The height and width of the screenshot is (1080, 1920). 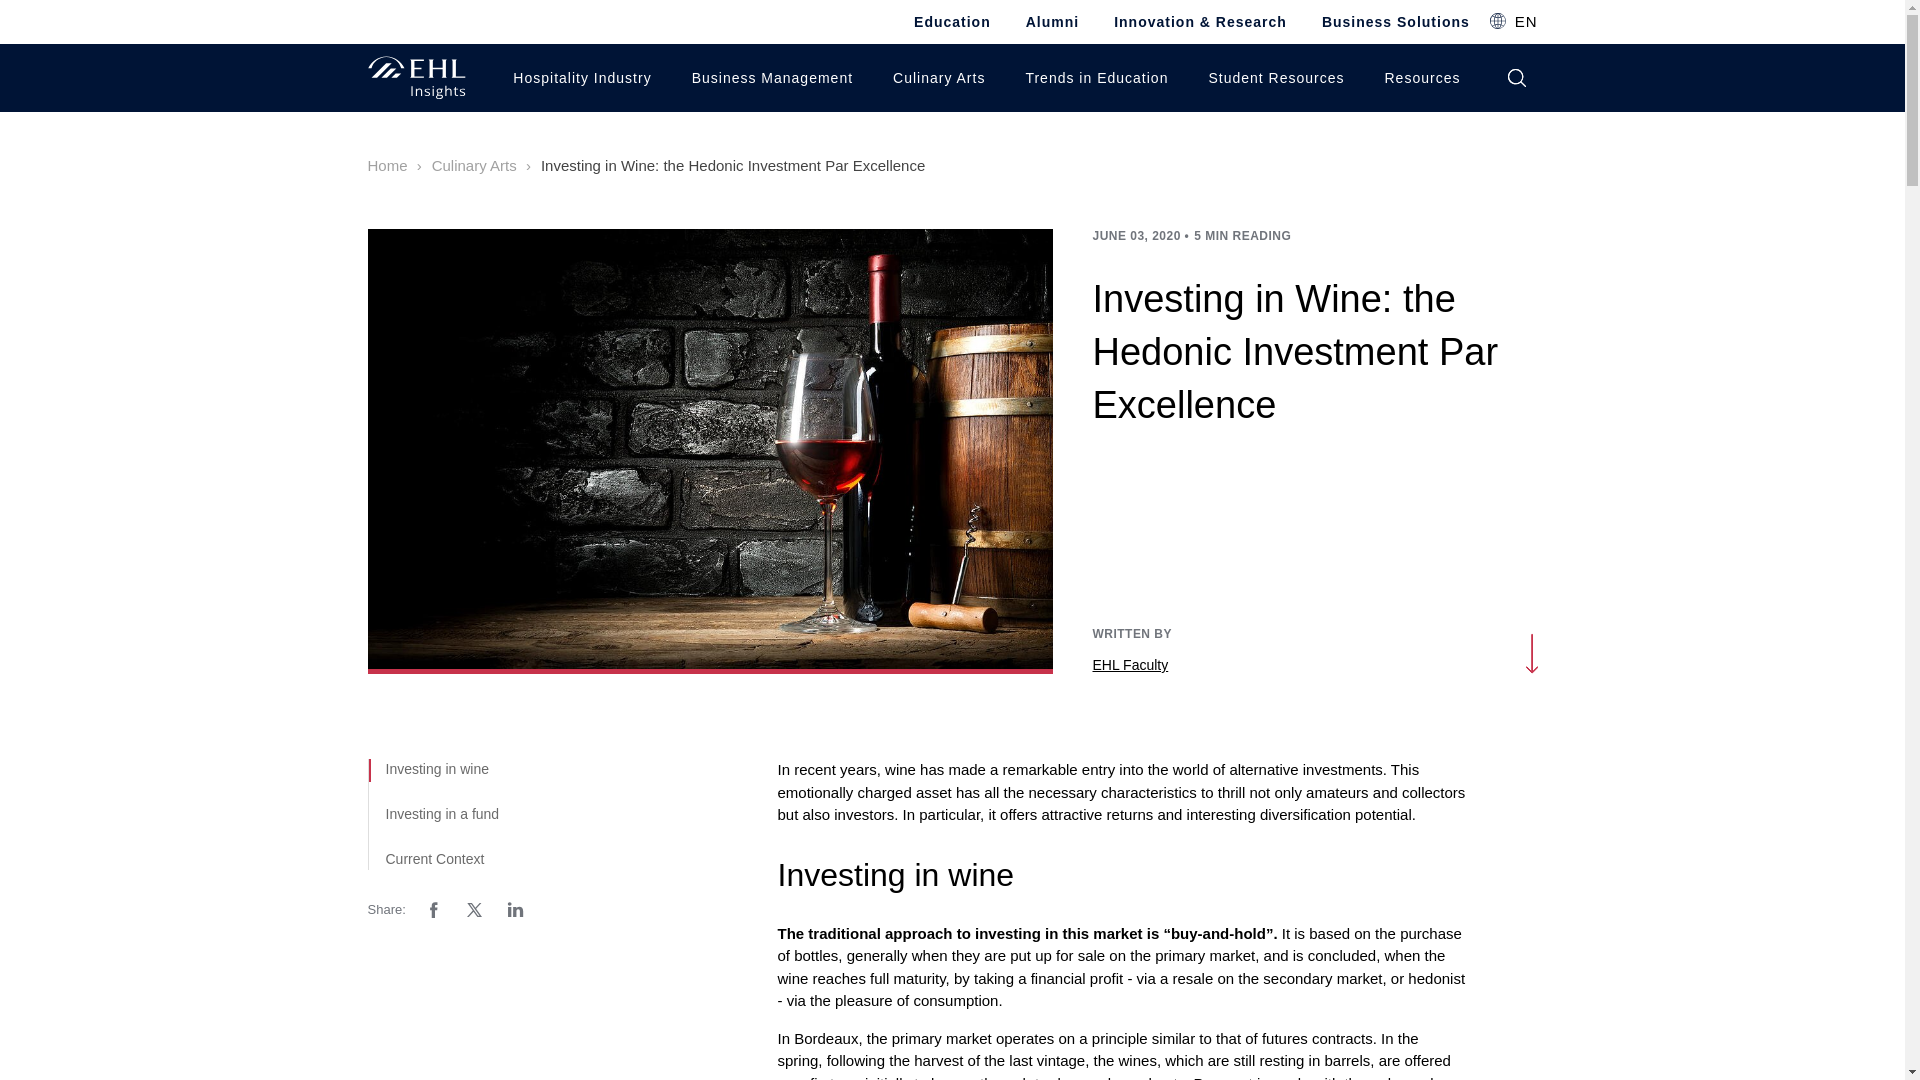 What do you see at coordinates (1513, 21) in the screenshot?
I see `EN` at bounding box center [1513, 21].